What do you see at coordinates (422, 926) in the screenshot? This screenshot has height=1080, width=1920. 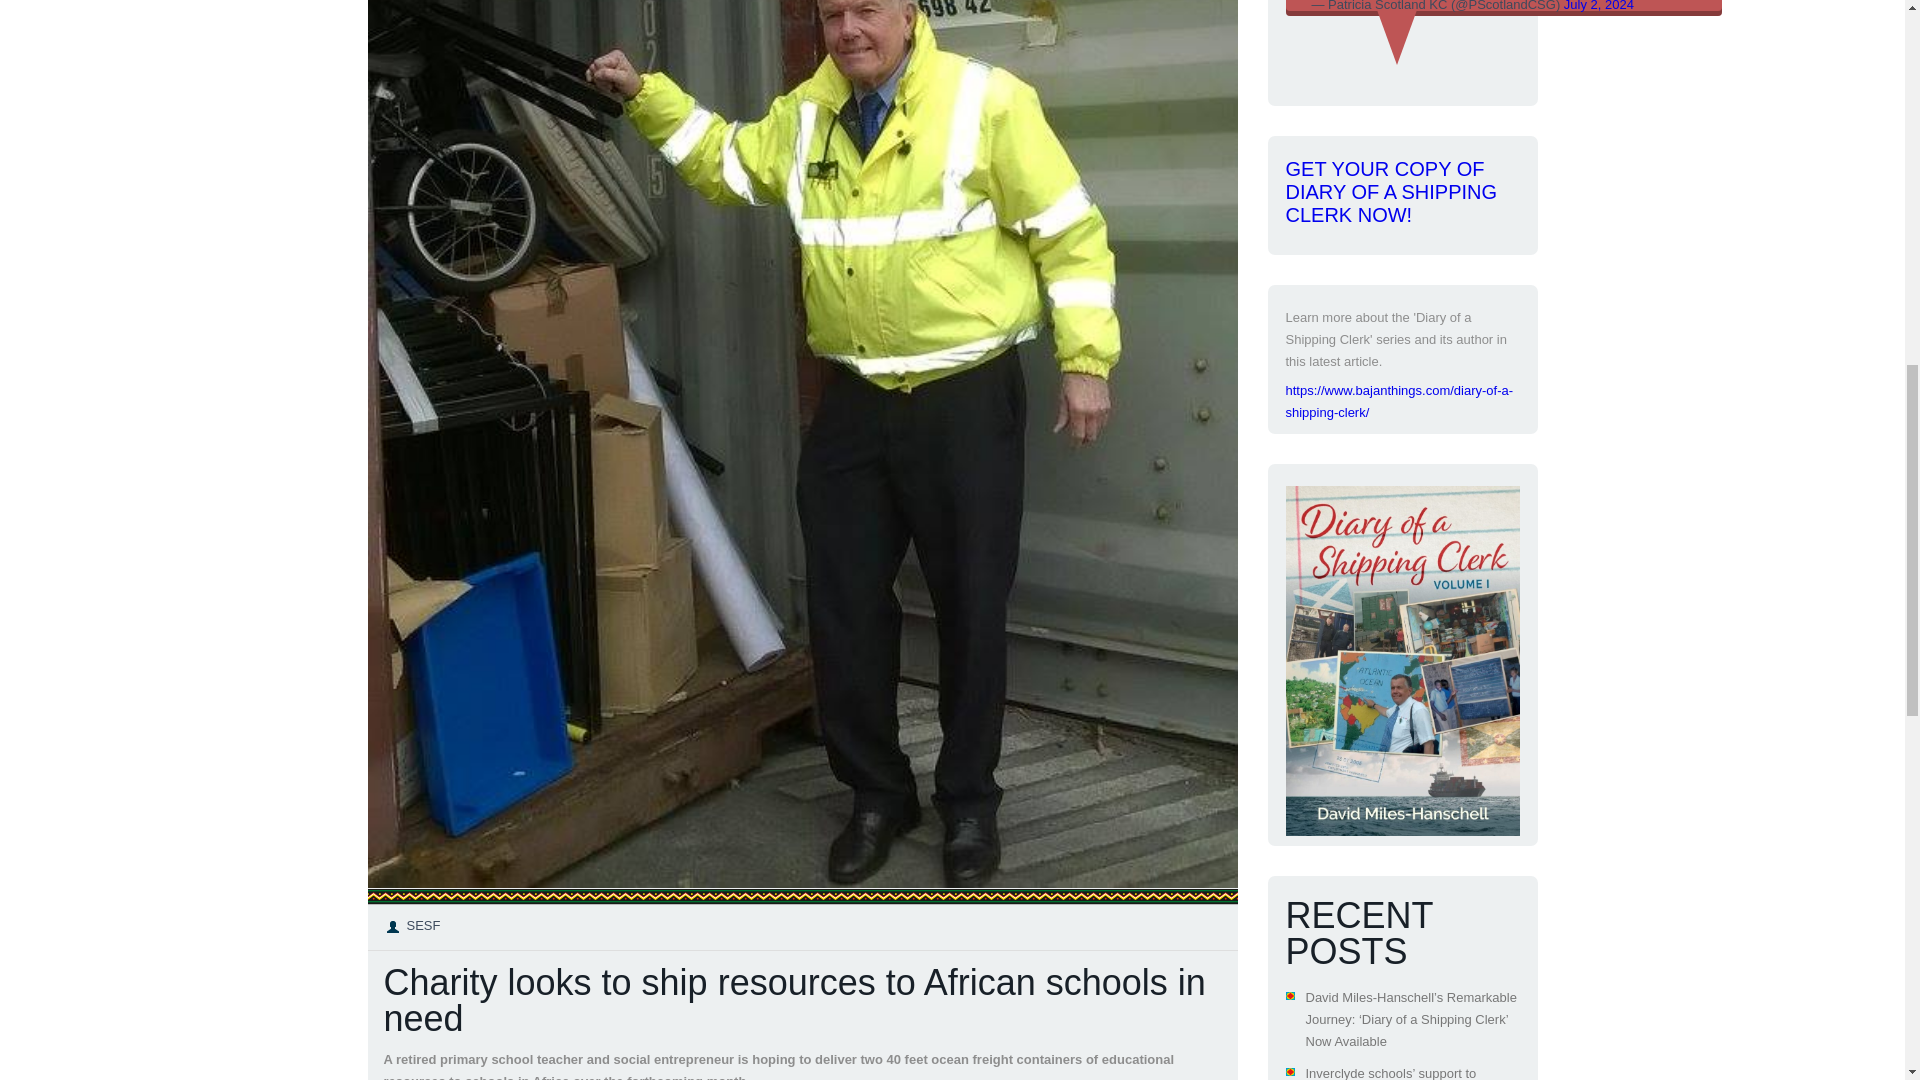 I see `SESF` at bounding box center [422, 926].